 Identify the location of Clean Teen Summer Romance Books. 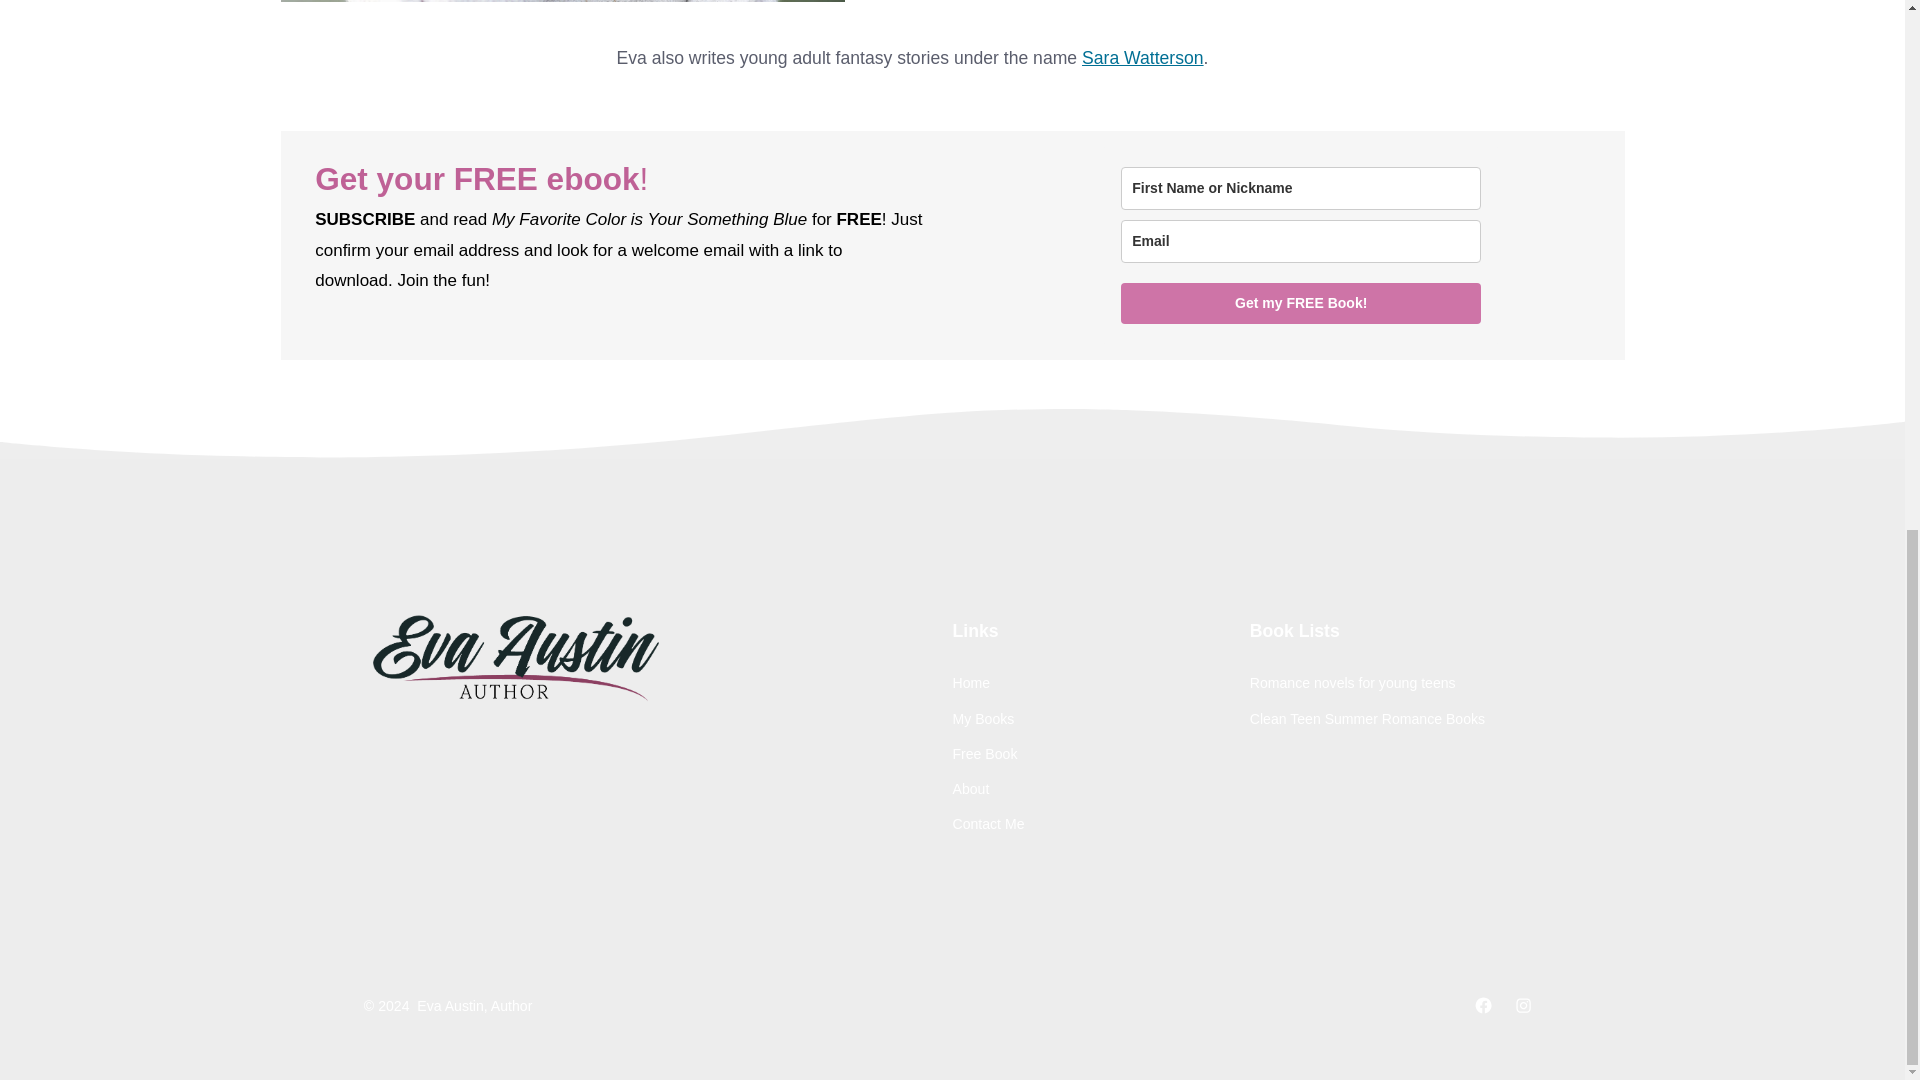
(1366, 718).